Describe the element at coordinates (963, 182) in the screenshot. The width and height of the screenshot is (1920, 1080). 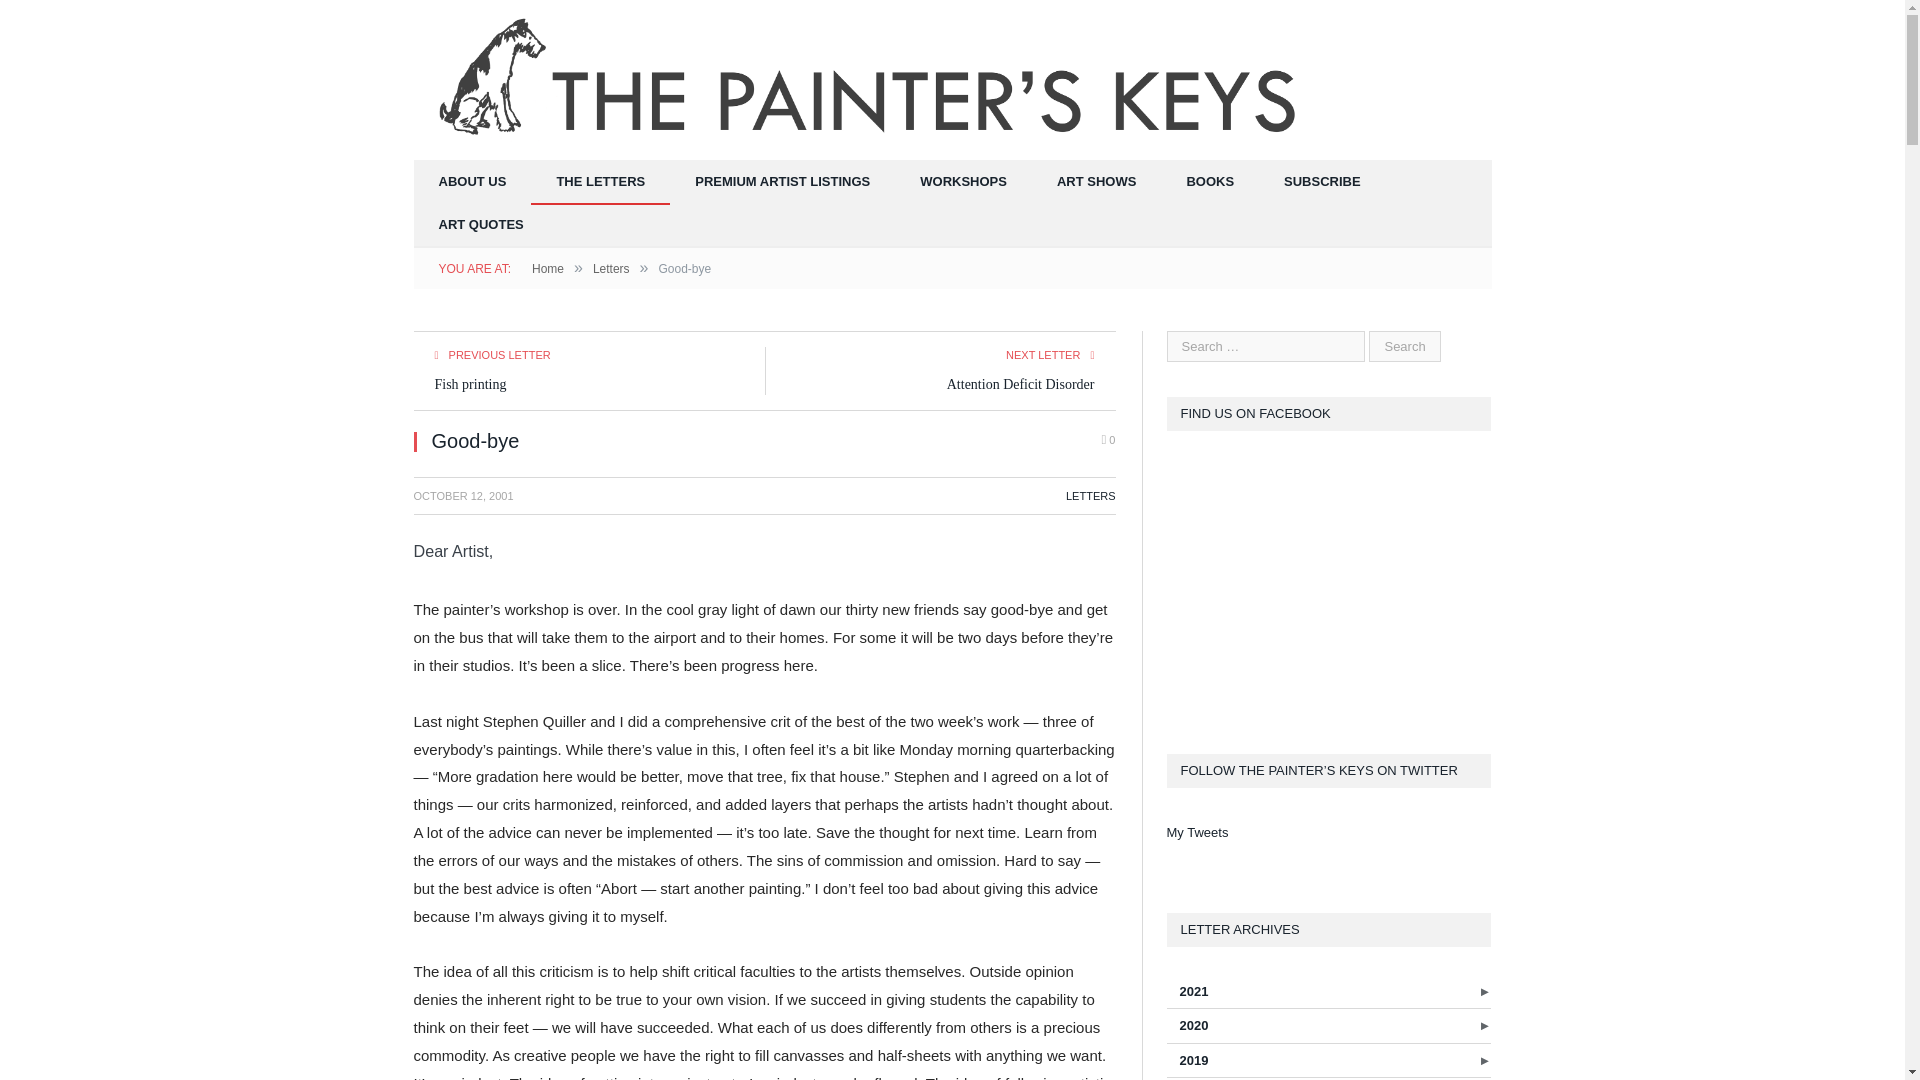
I see `WORKSHOPS` at that location.